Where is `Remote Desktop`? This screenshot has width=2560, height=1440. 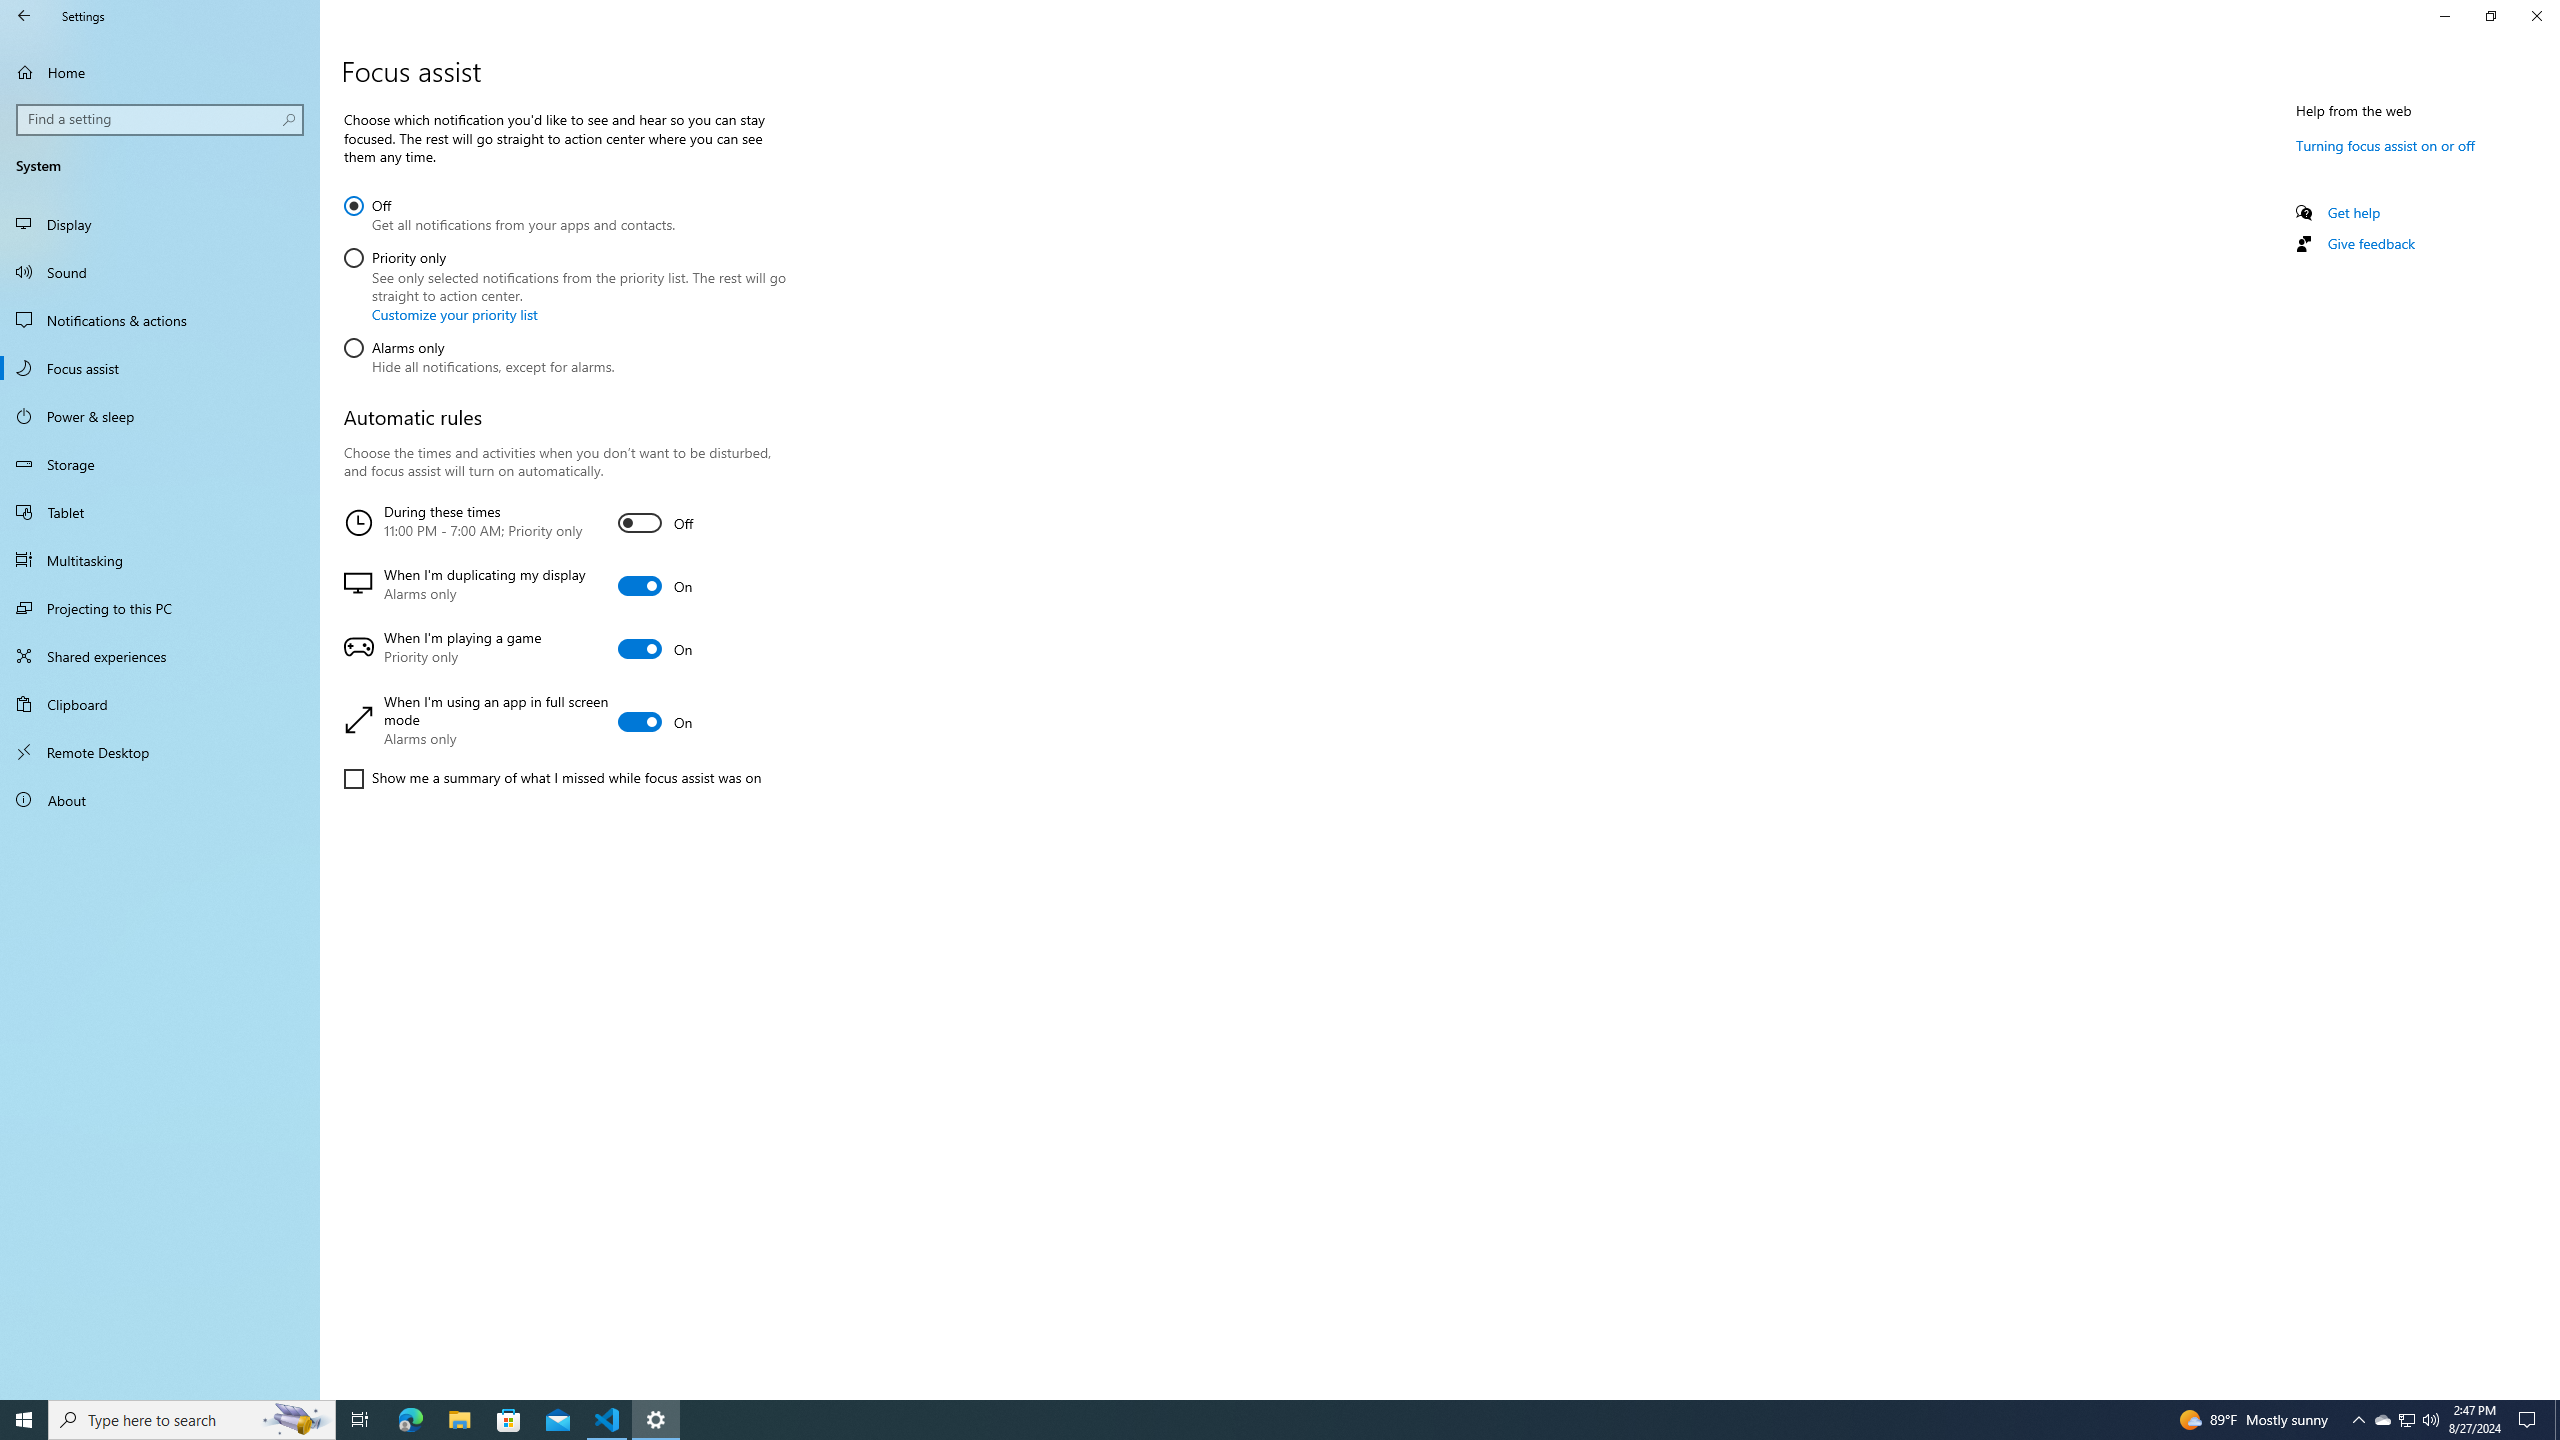 Remote Desktop is located at coordinates (160, 752).